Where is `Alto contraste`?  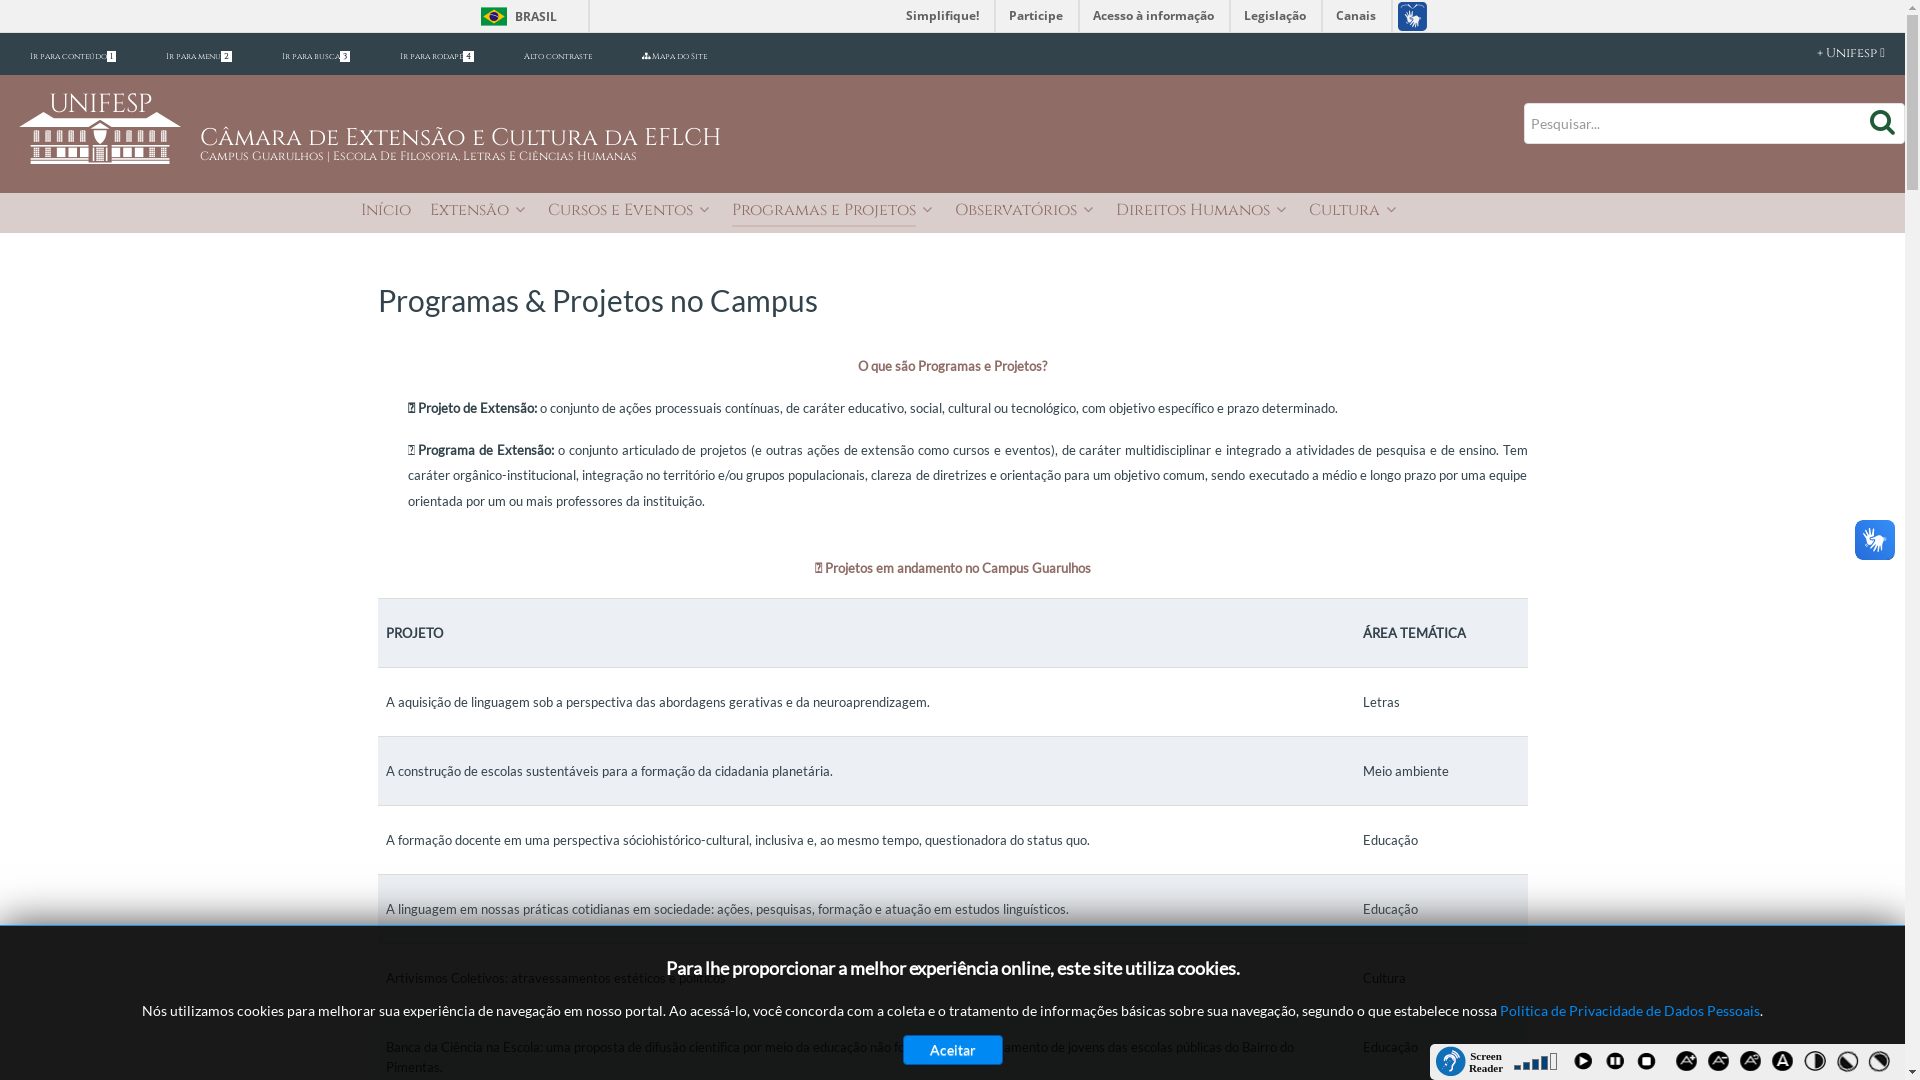
Alto contraste is located at coordinates (558, 56).